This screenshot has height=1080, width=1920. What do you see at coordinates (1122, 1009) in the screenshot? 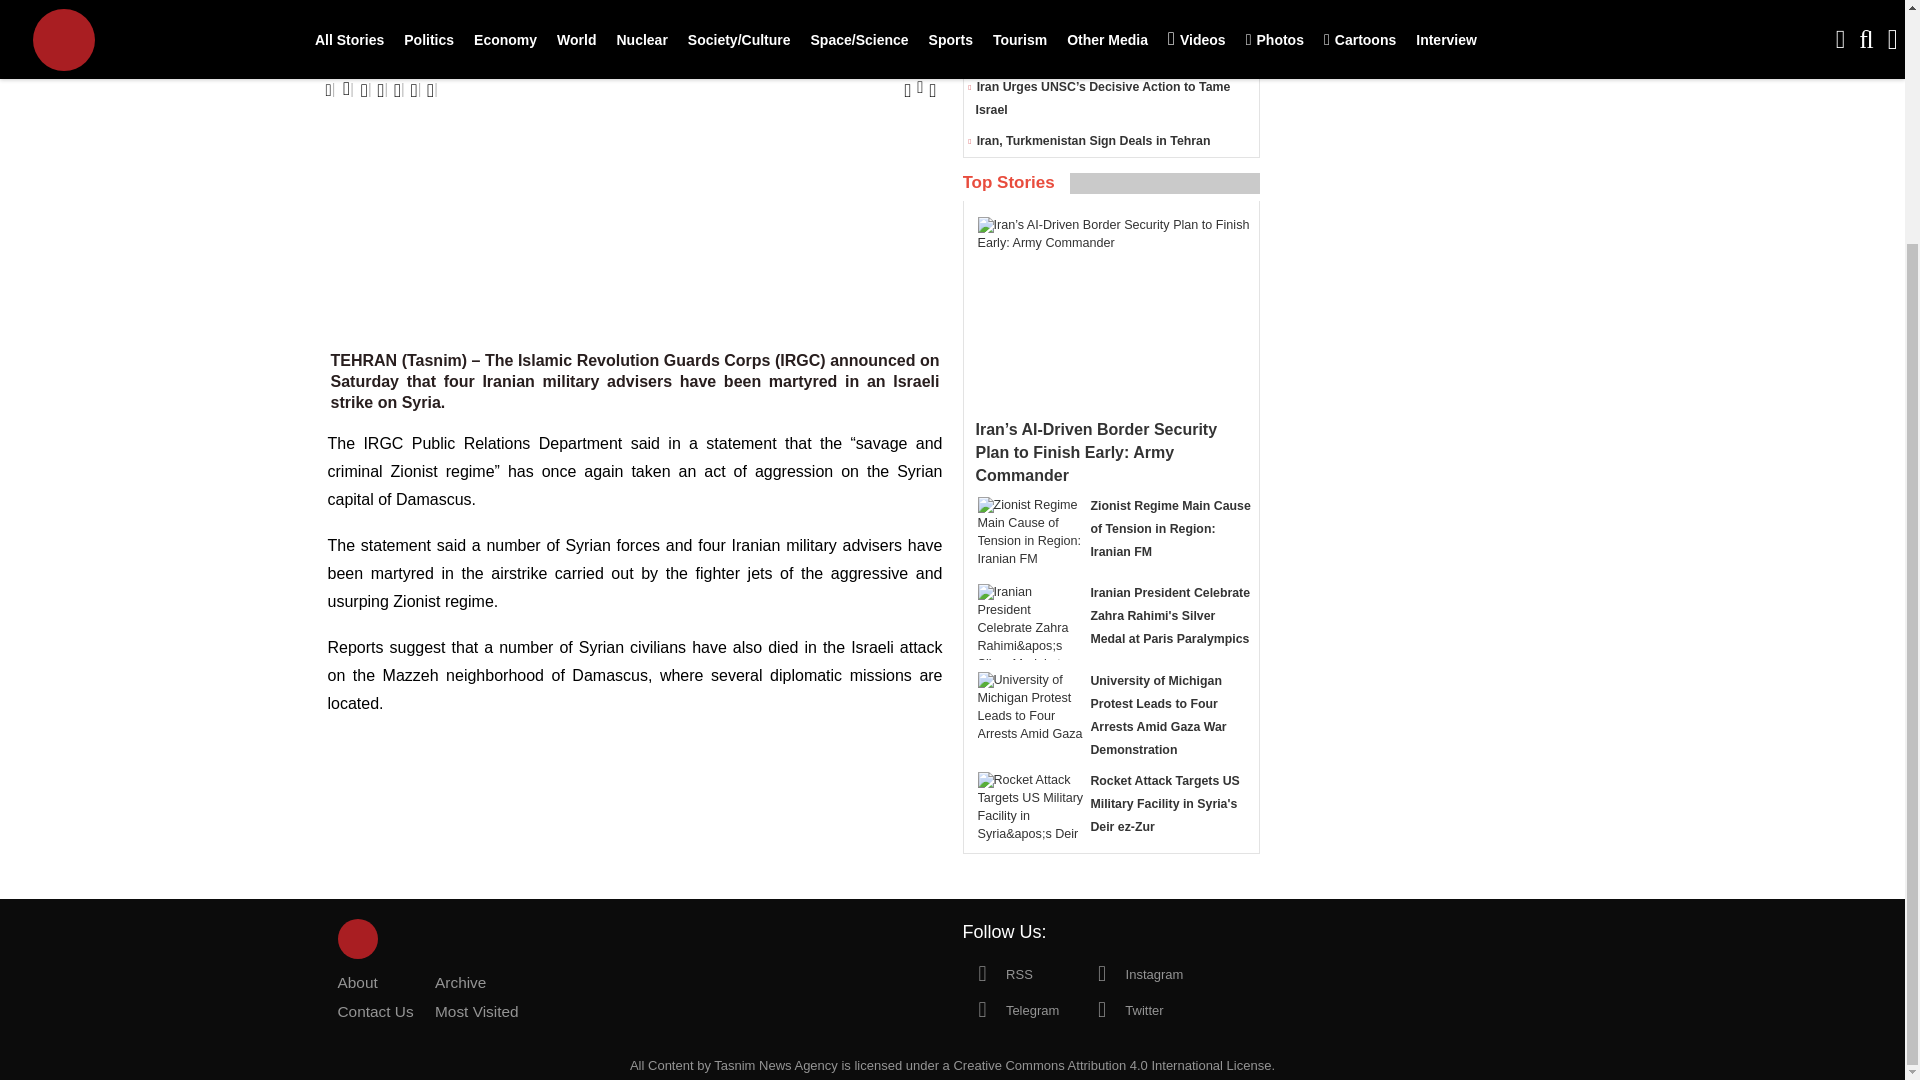
I see `Twitter` at bounding box center [1122, 1009].